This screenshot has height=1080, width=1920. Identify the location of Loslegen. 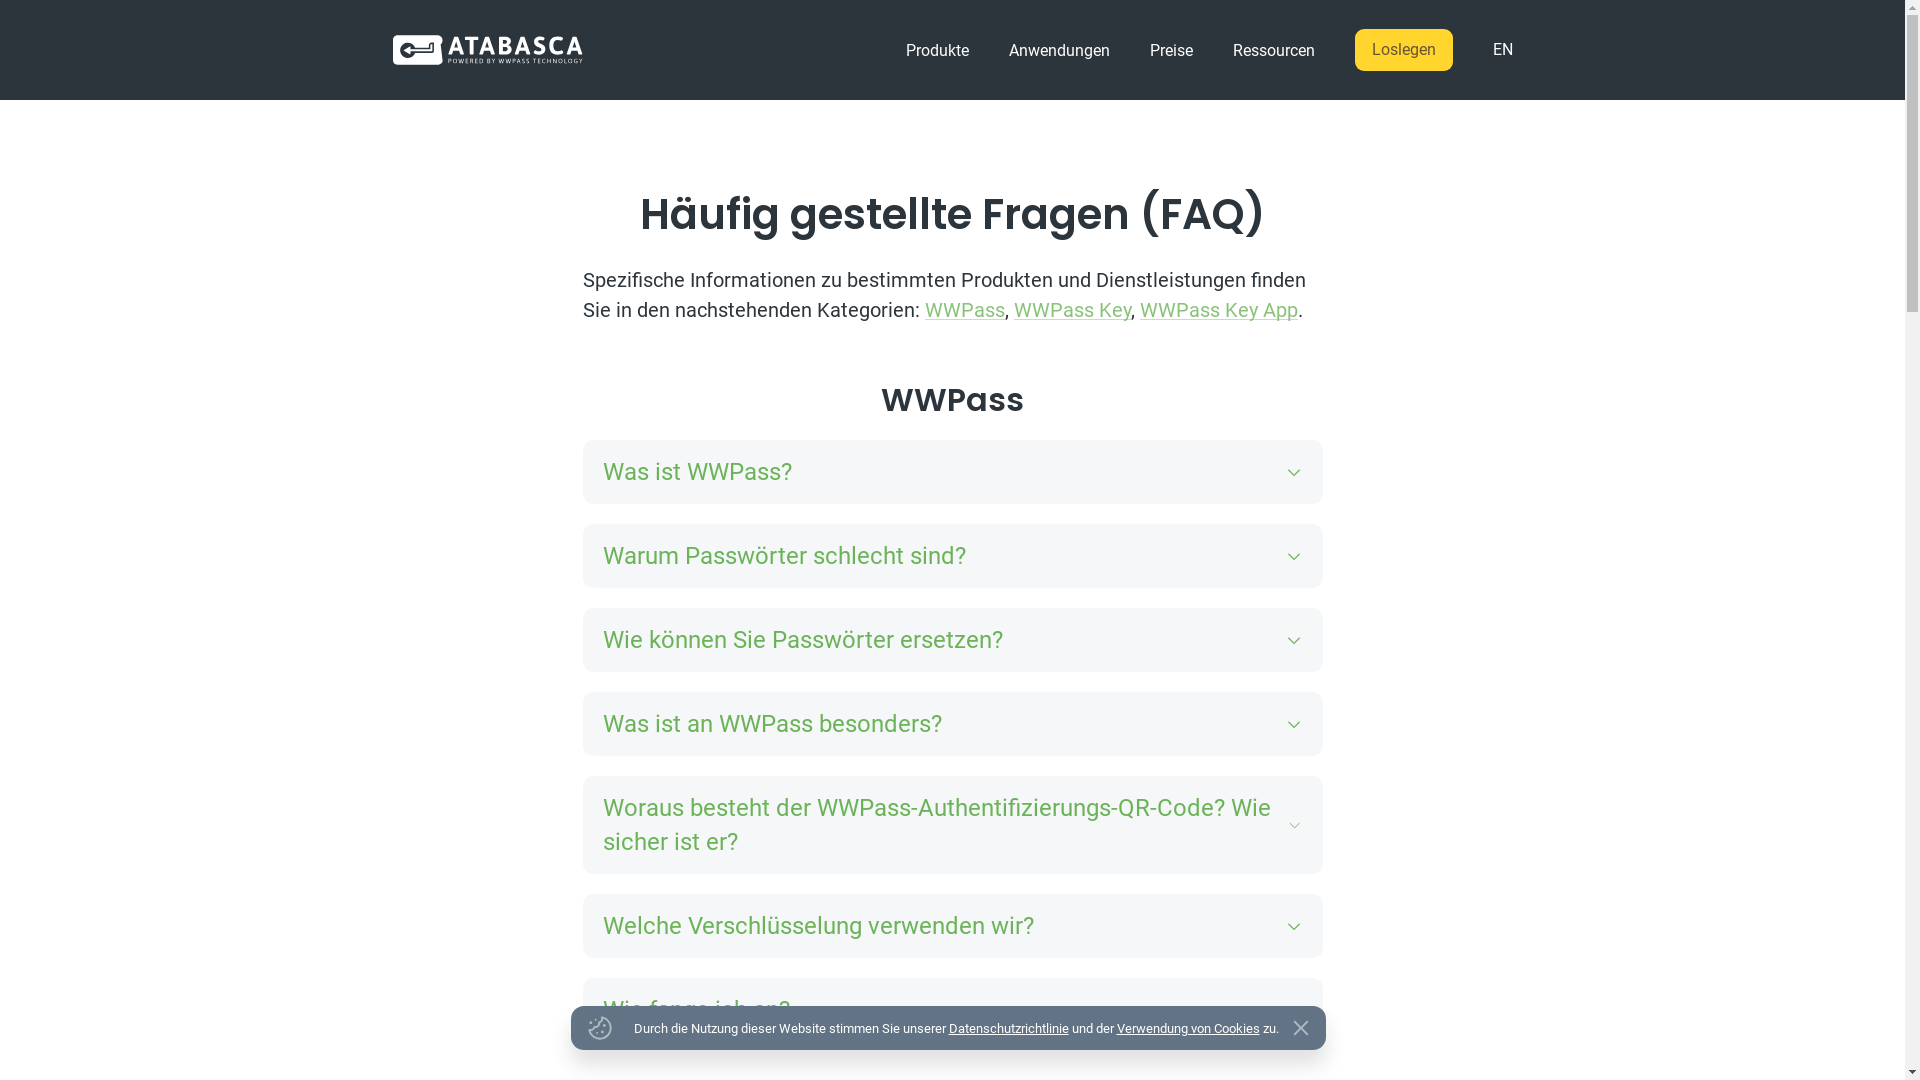
(1403, 50).